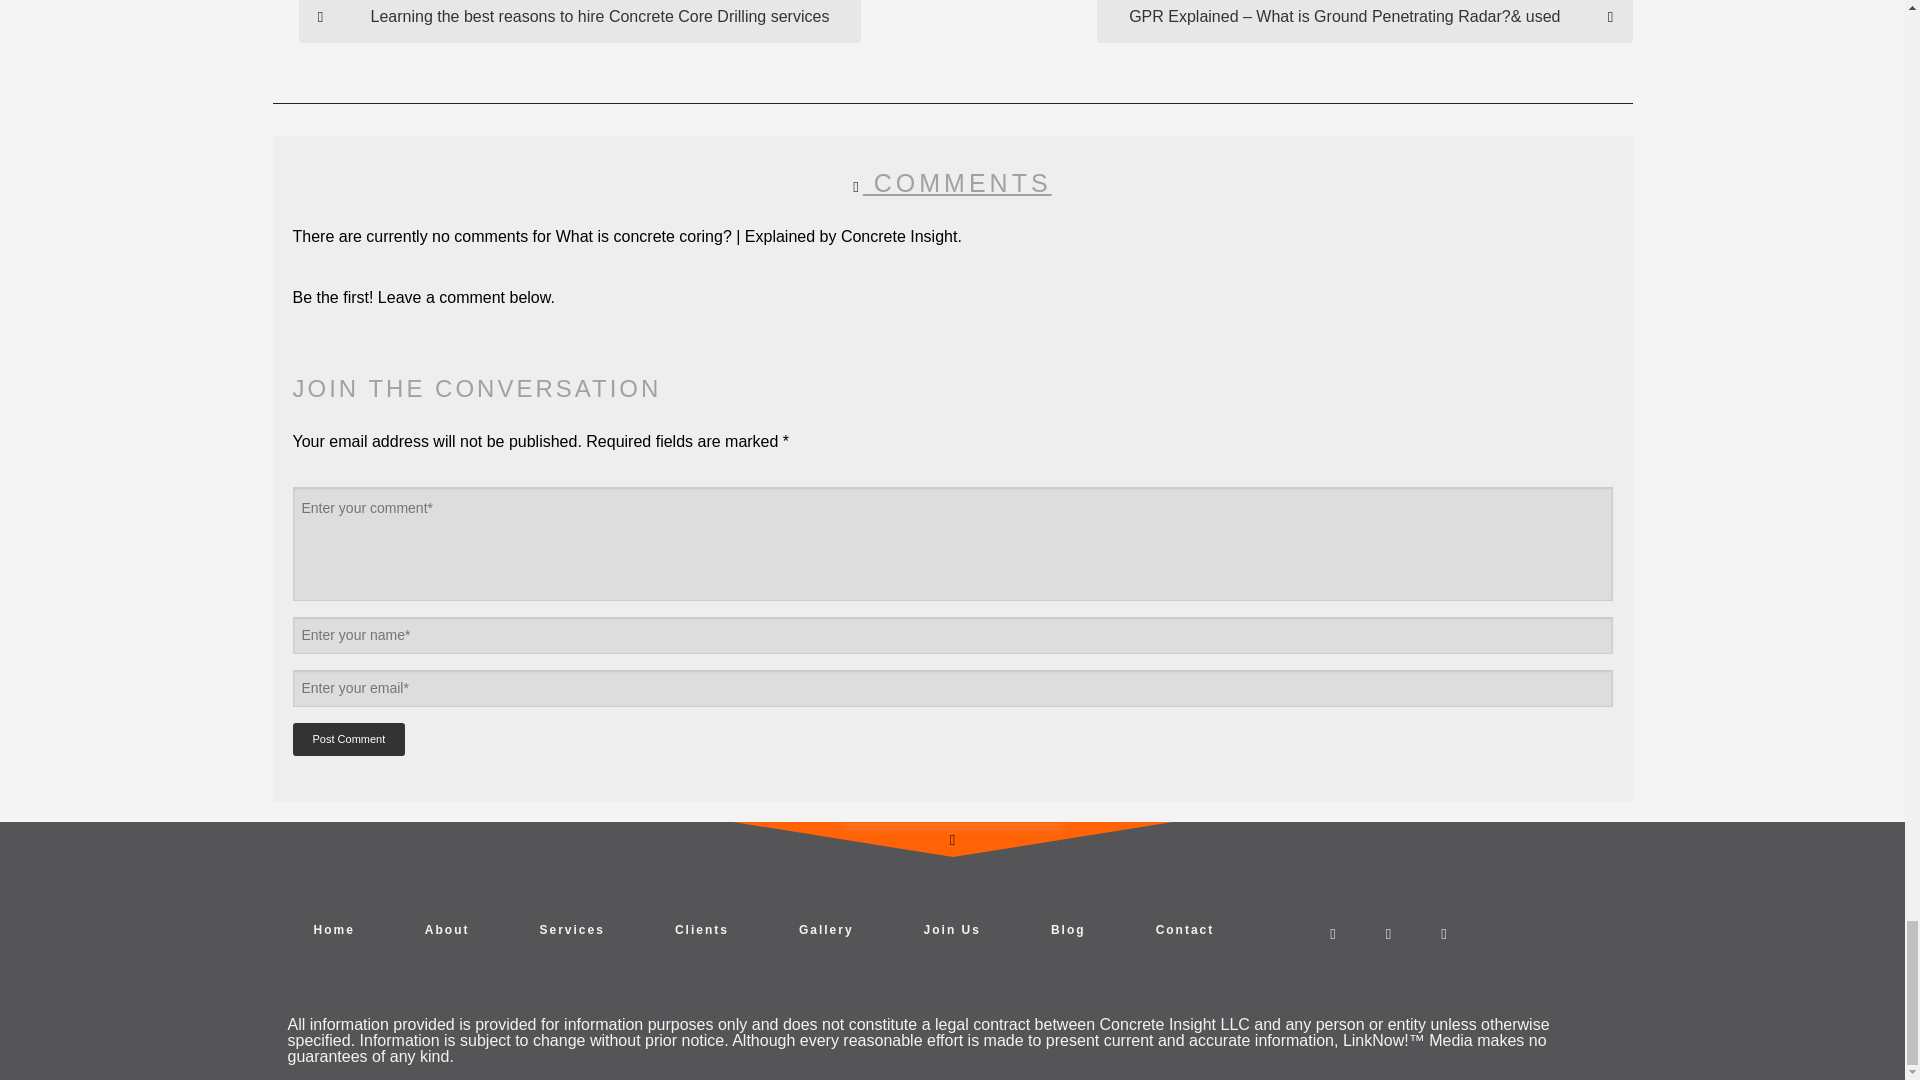  What do you see at coordinates (348, 739) in the screenshot?
I see `Post Comment` at bounding box center [348, 739].